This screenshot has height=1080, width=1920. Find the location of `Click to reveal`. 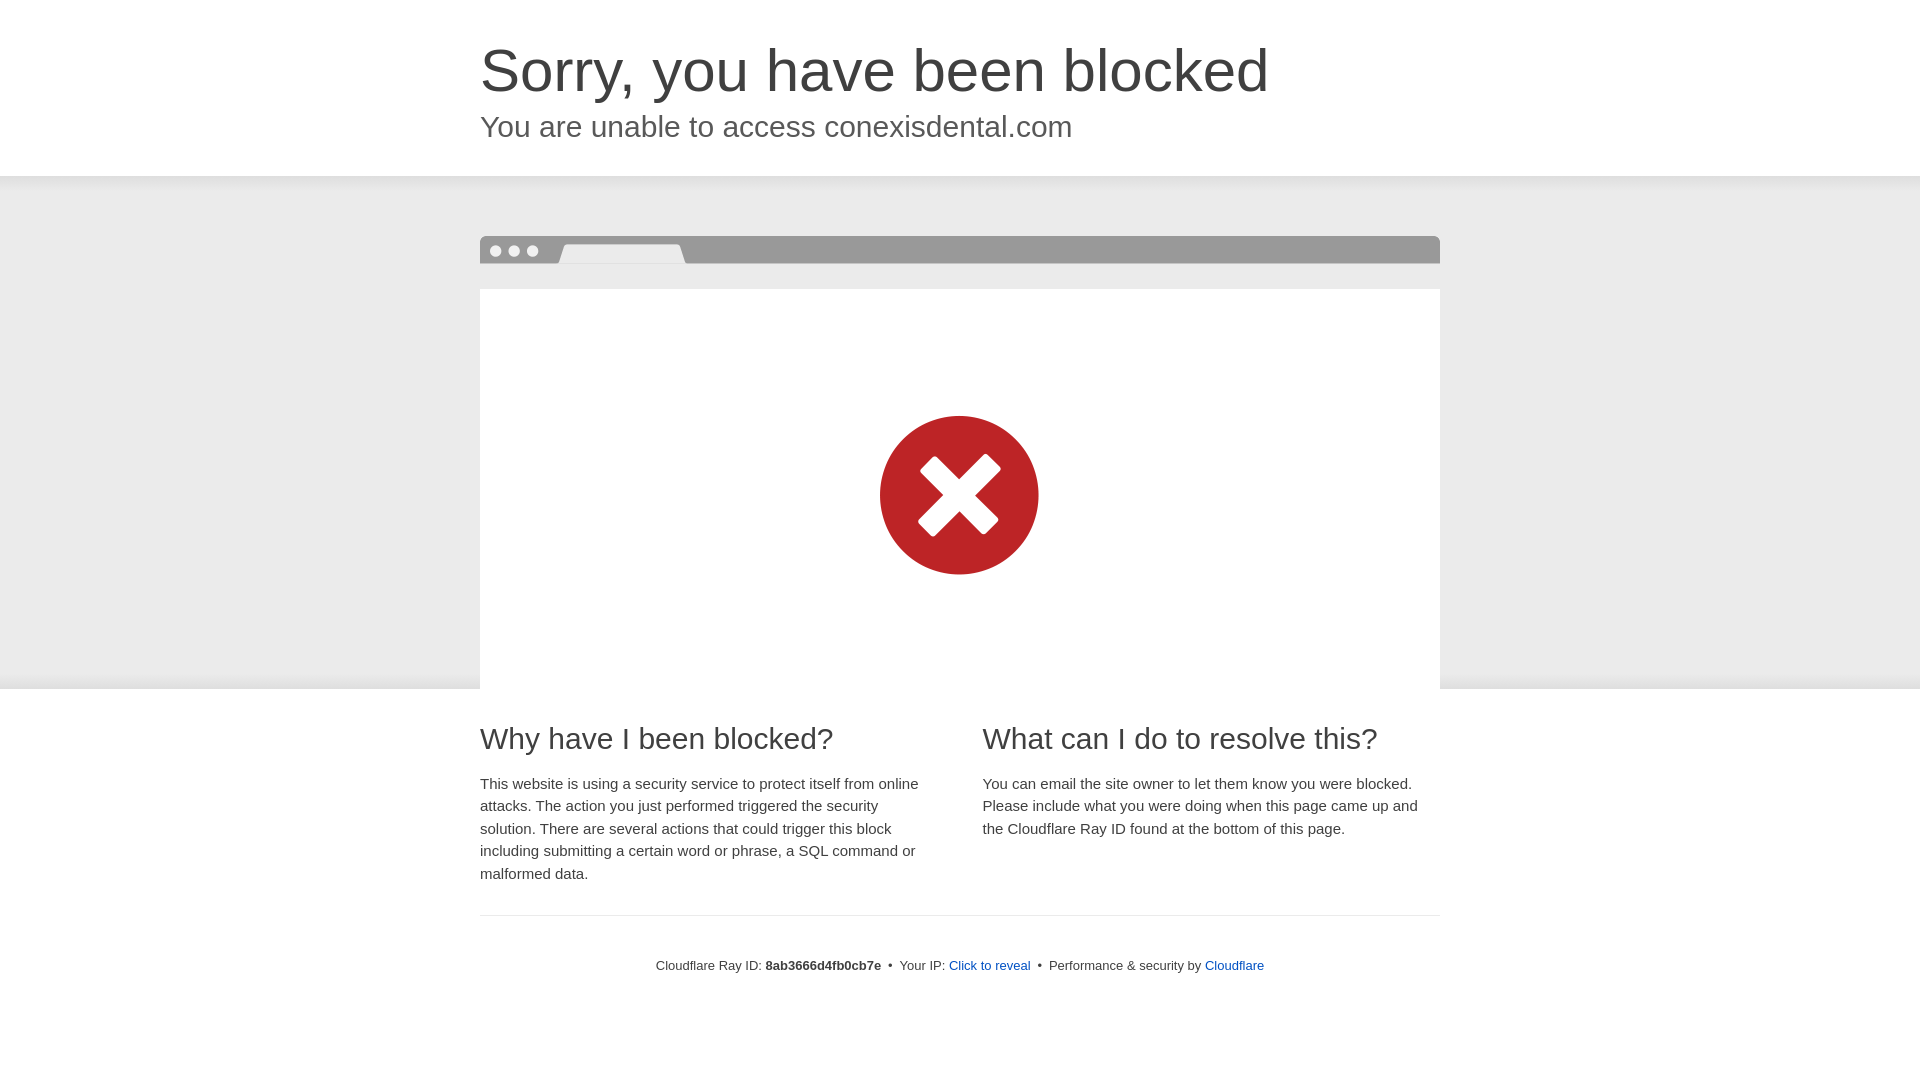

Click to reveal is located at coordinates (990, 966).